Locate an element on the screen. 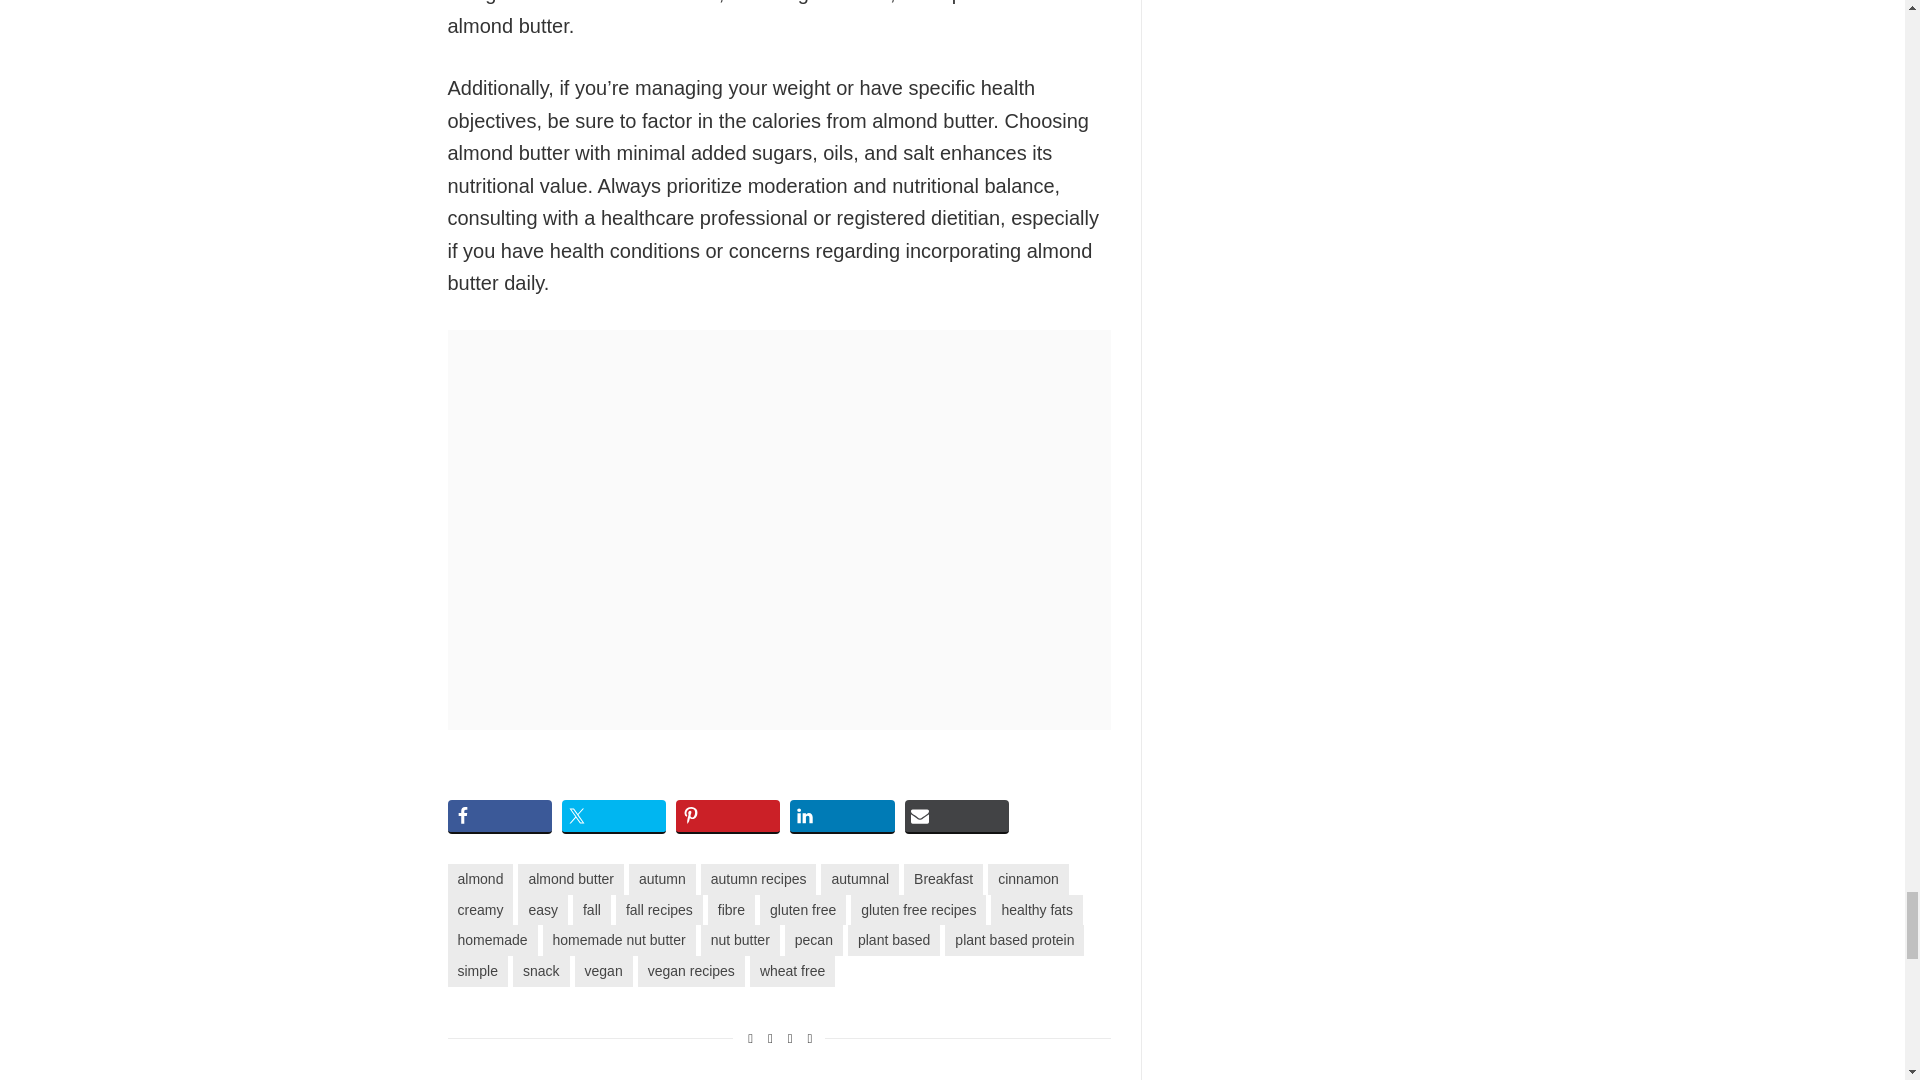 The image size is (1920, 1080). Share on Twitter is located at coordinates (614, 816).